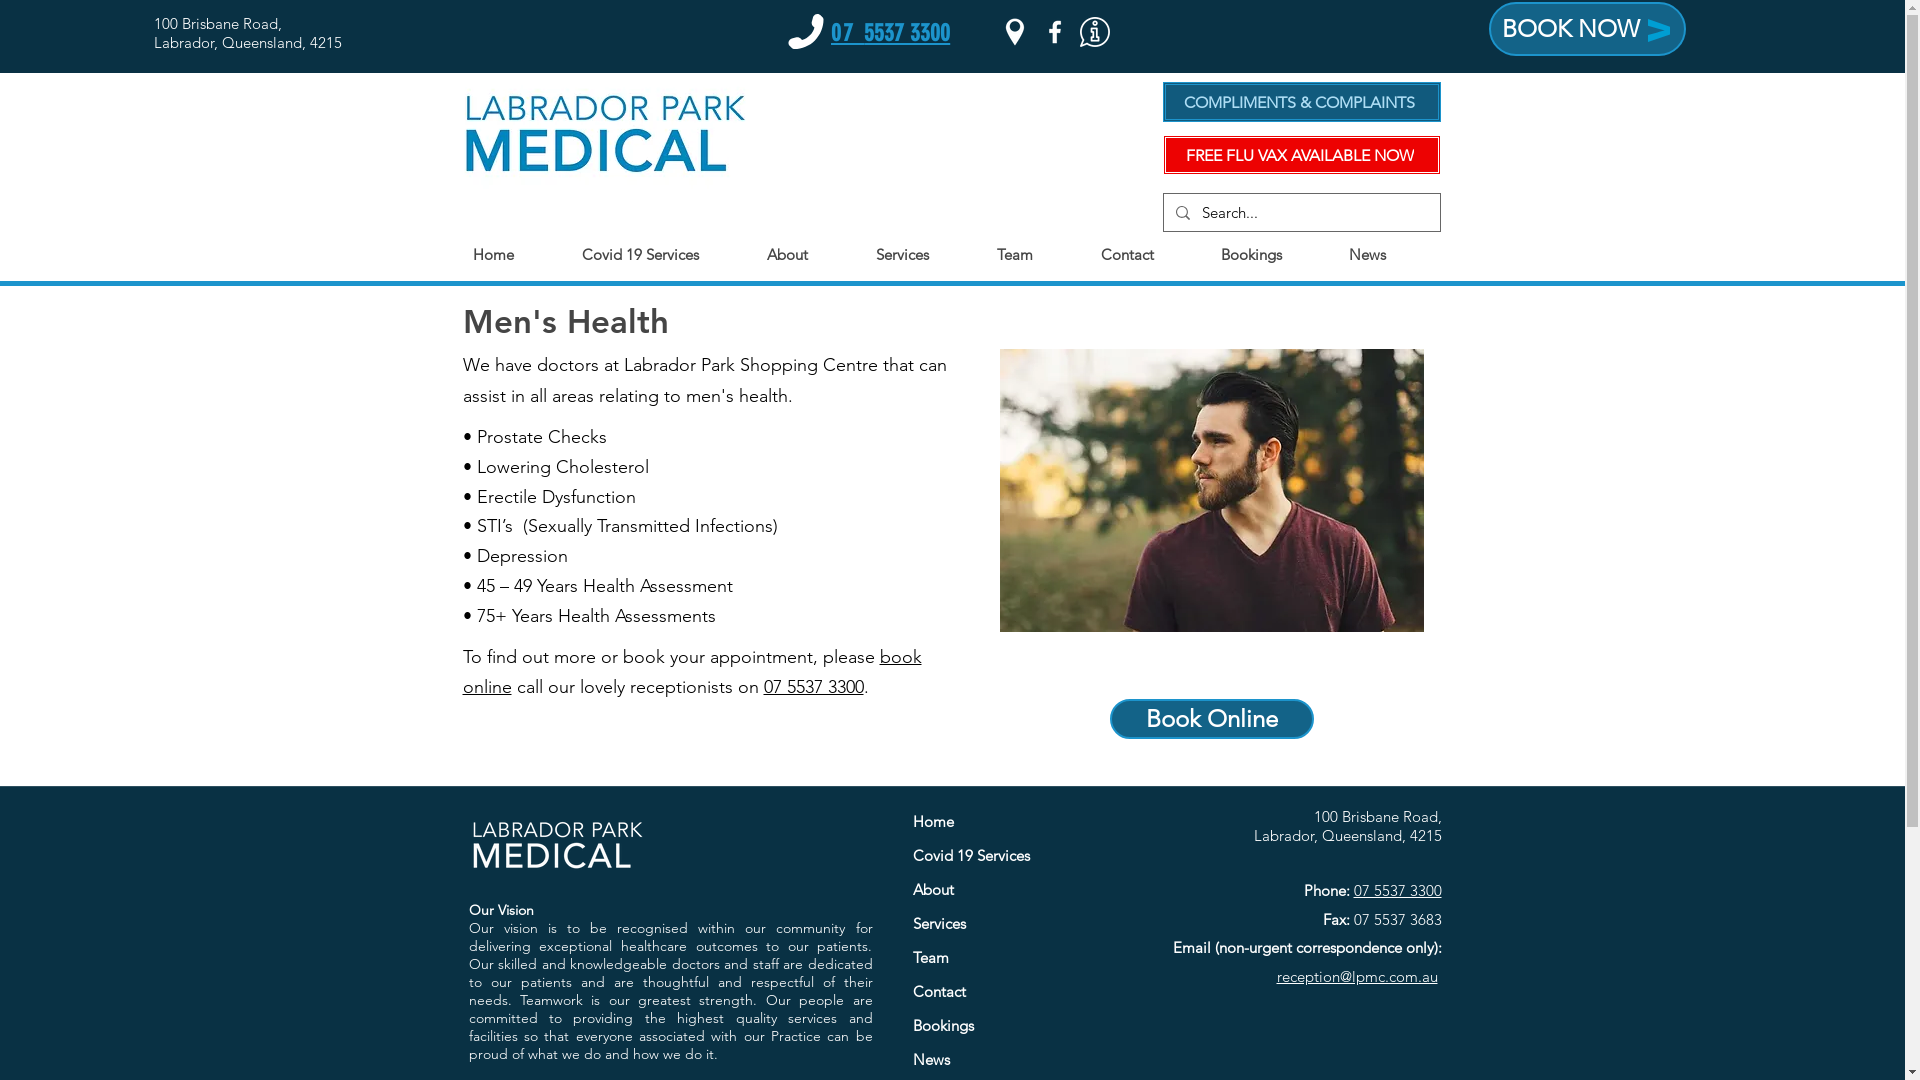 The image size is (1920, 1080). Describe the element at coordinates (926, 255) in the screenshot. I see `Services` at that location.